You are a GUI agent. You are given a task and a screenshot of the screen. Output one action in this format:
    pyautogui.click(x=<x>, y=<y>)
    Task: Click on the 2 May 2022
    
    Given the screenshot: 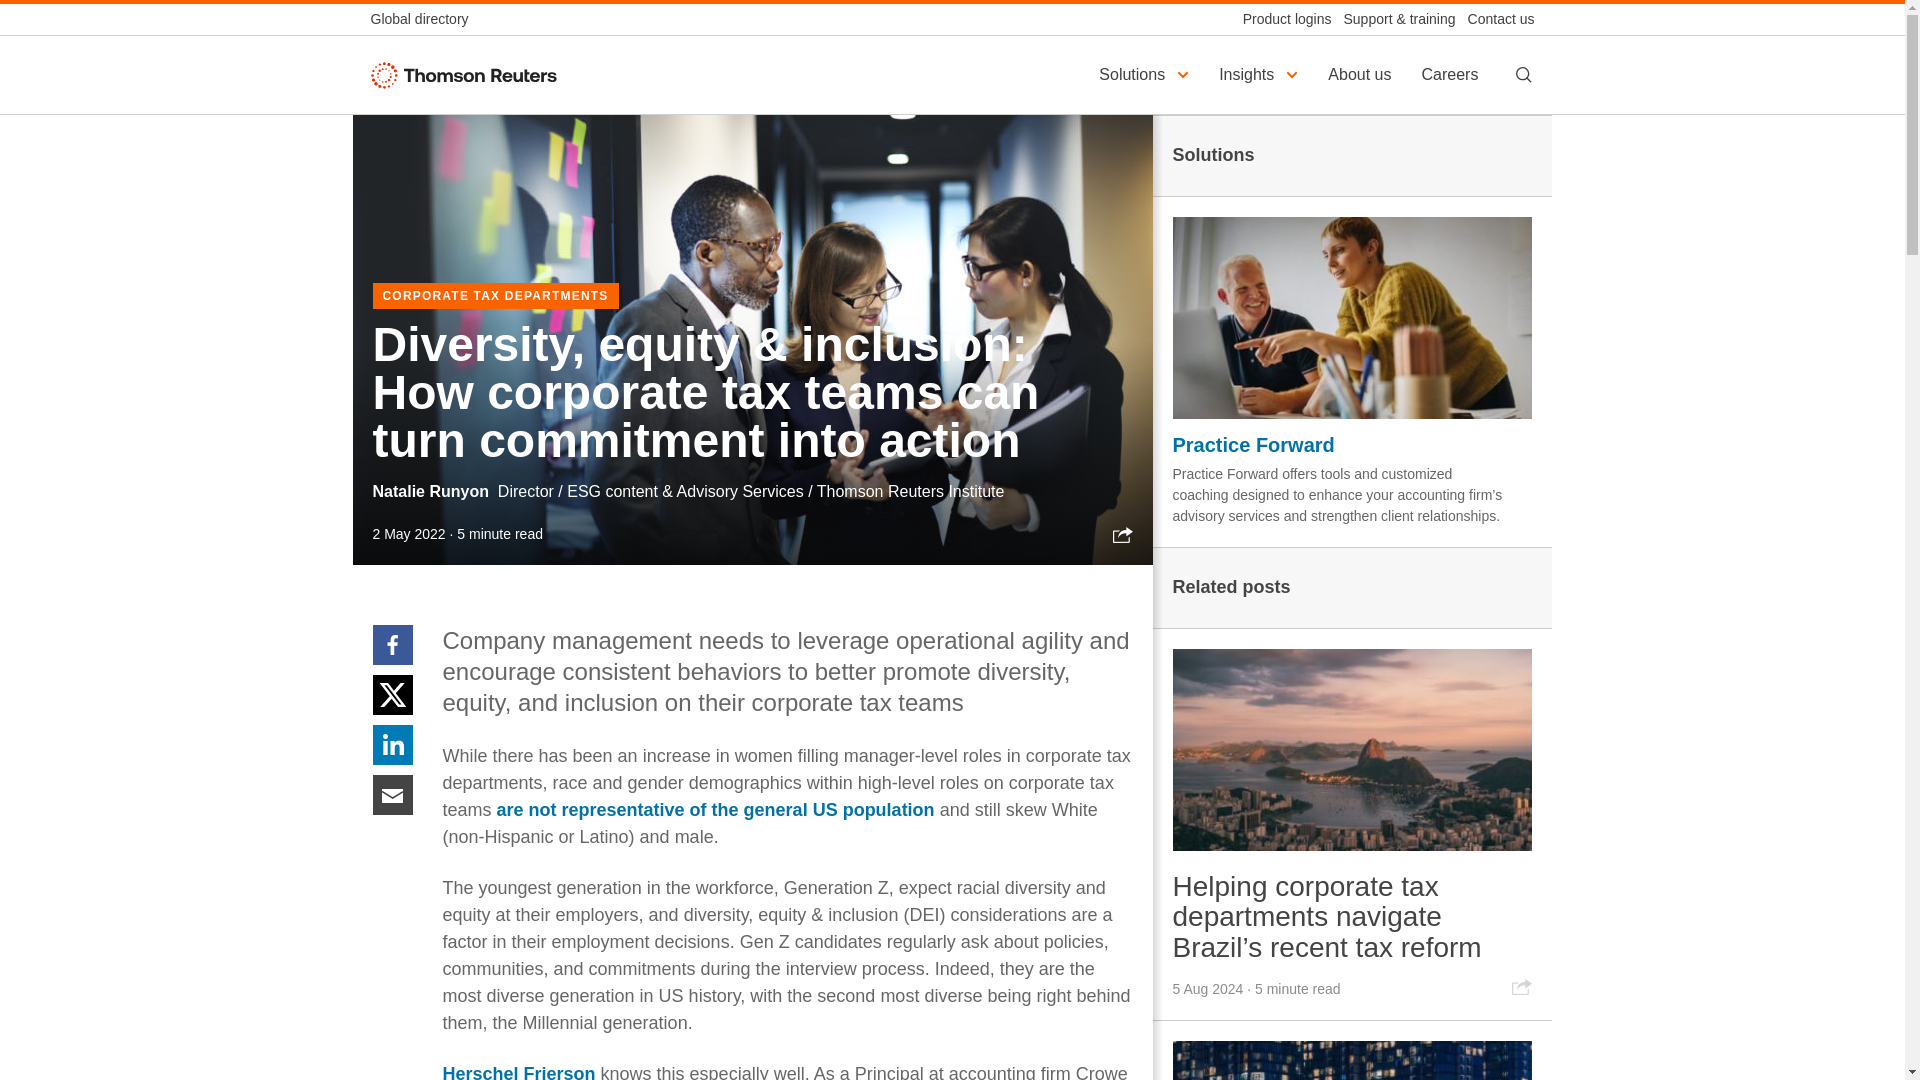 What is the action you would take?
    pyautogui.click(x=408, y=534)
    